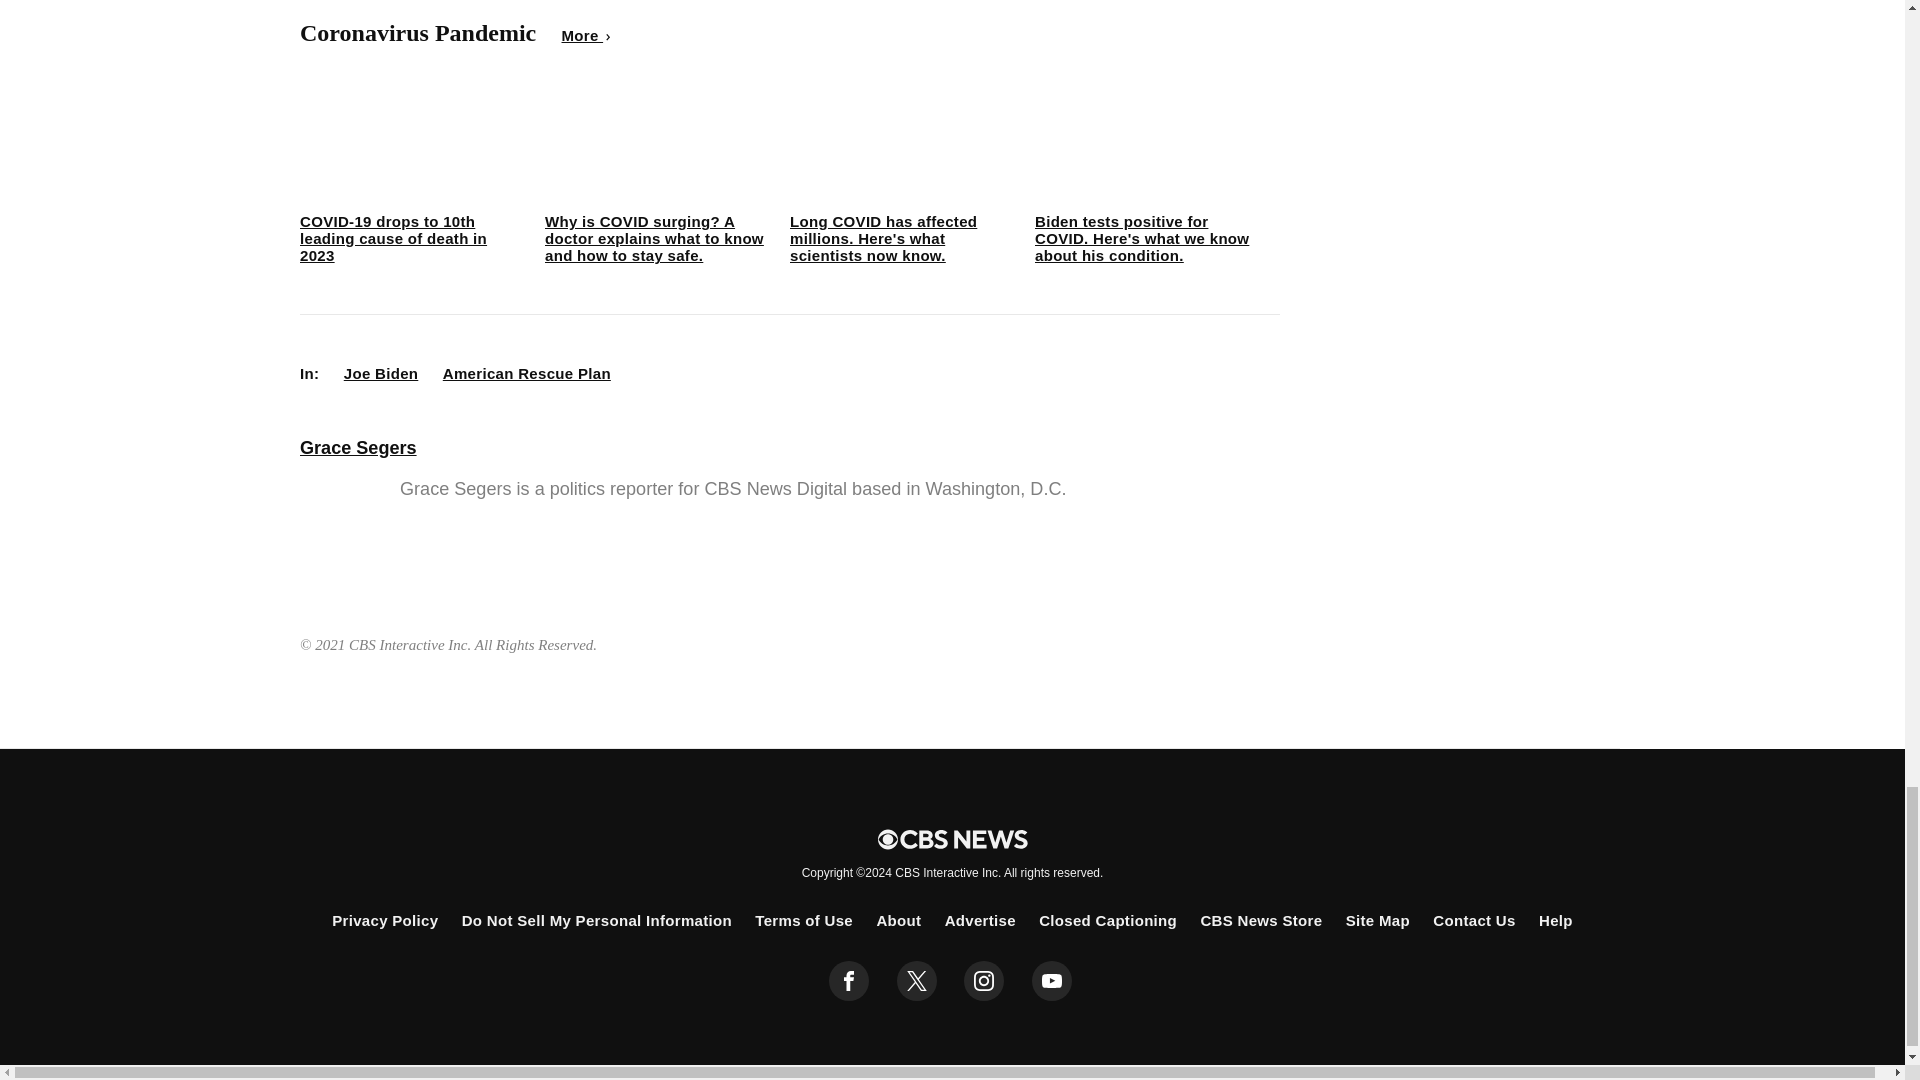  I want to click on twitter, so click(916, 981).